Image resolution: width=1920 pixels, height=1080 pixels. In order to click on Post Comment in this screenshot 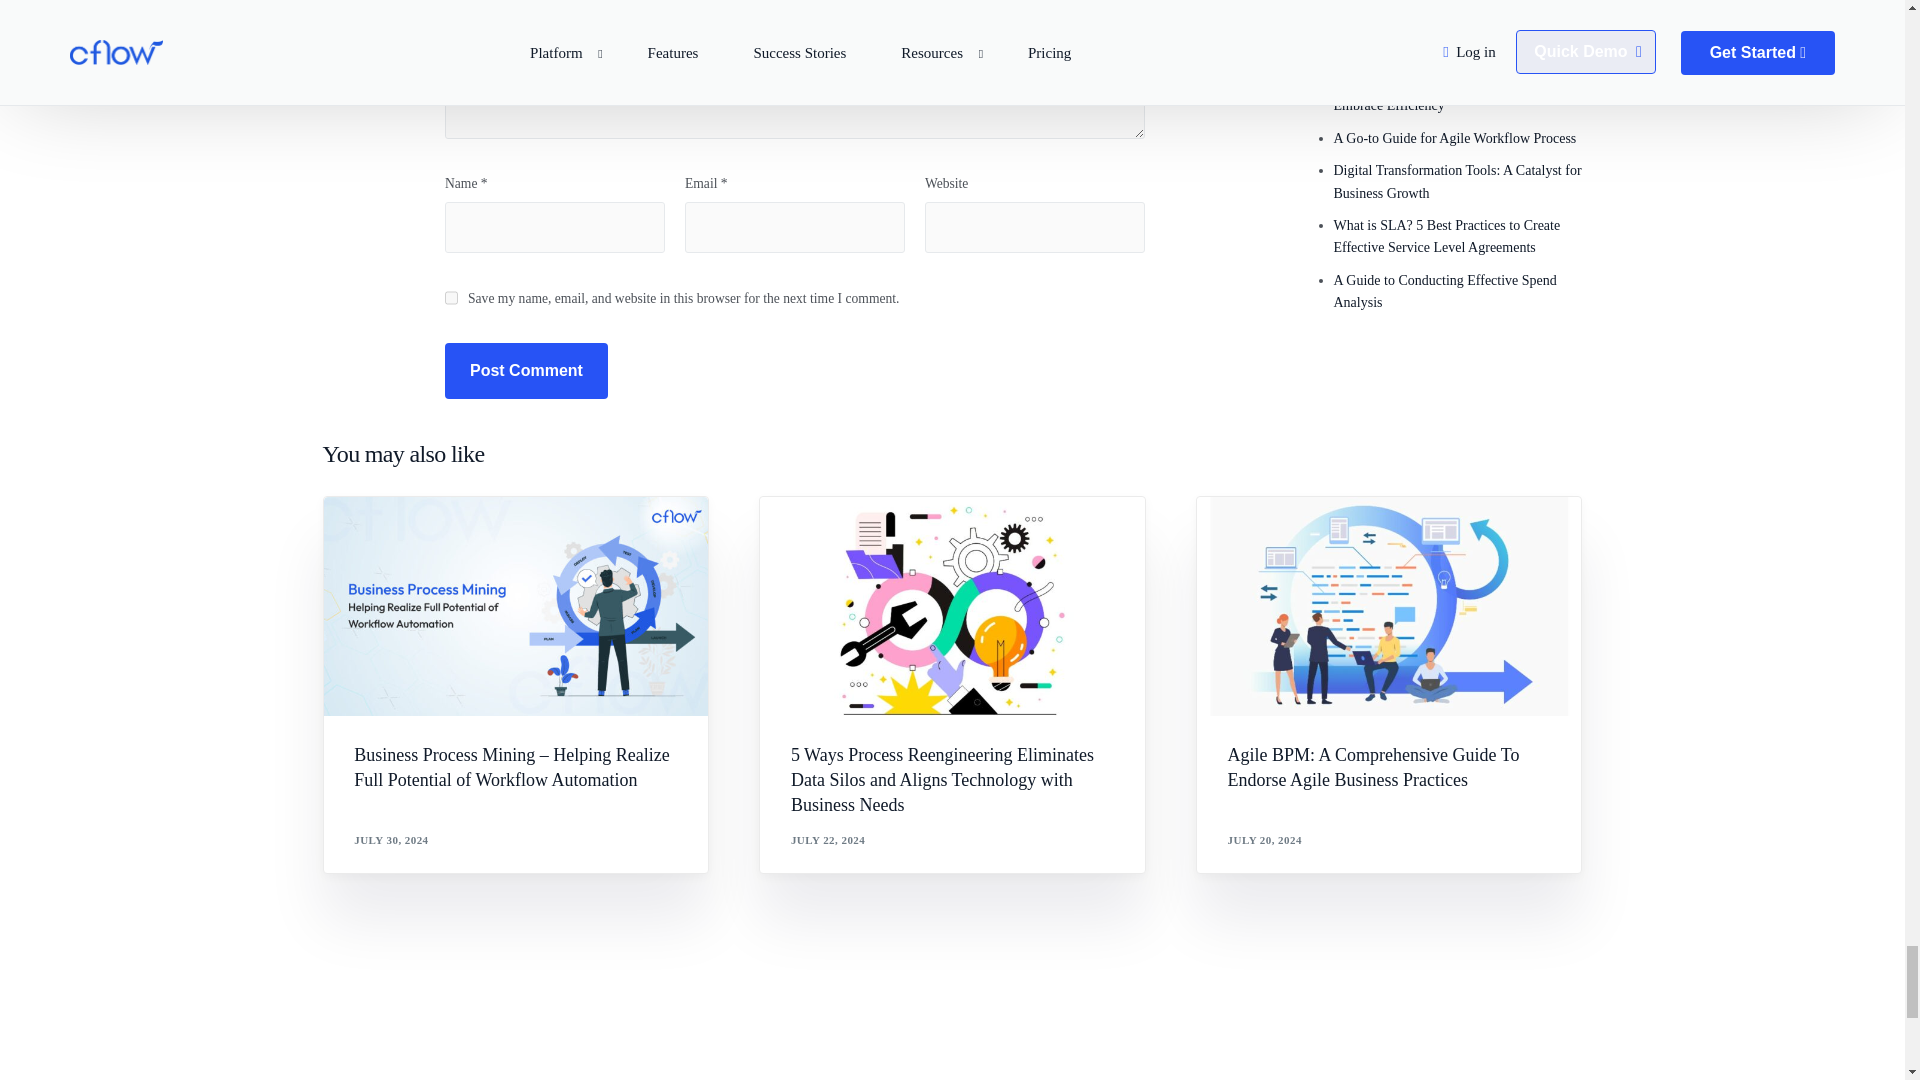, I will do `click(526, 370)`.